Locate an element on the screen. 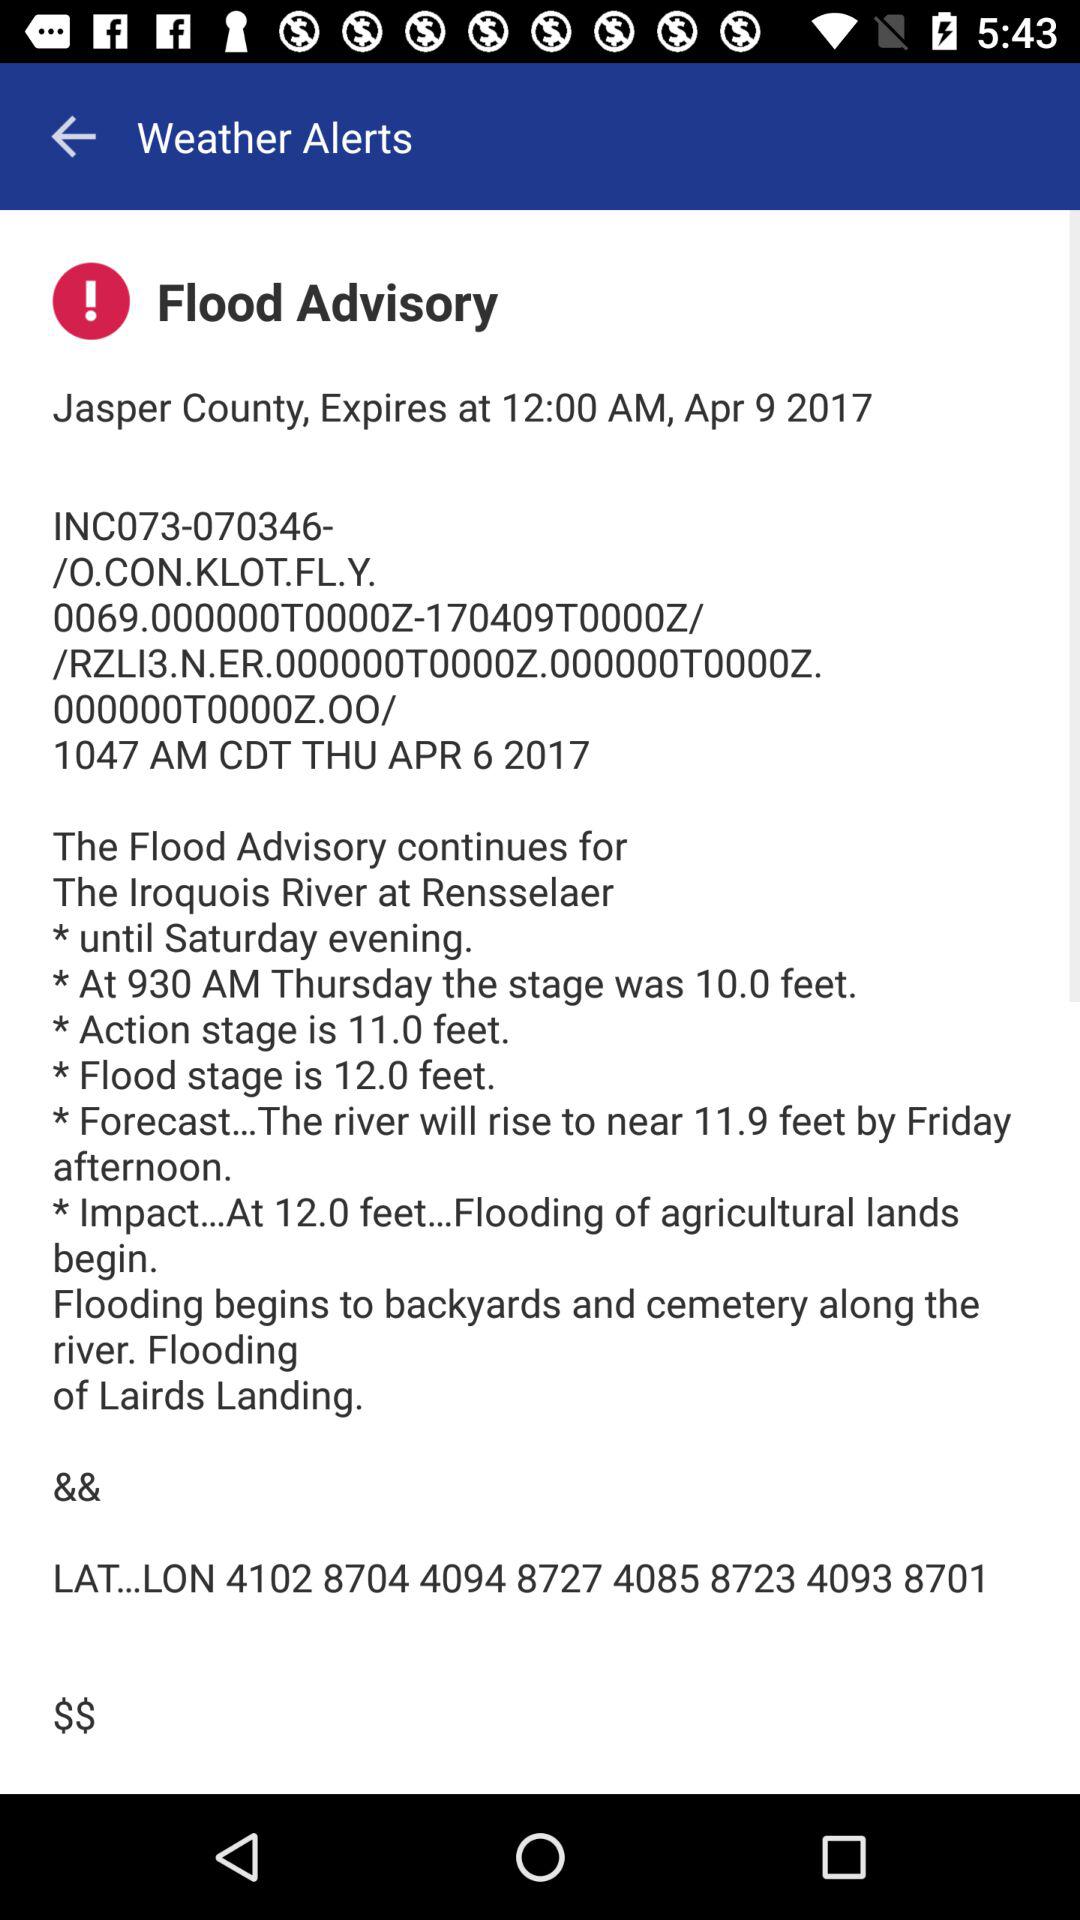 This screenshot has width=1080, height=1920. turn off app to the left of the weather alerts app is located at coordinates (73, 136).